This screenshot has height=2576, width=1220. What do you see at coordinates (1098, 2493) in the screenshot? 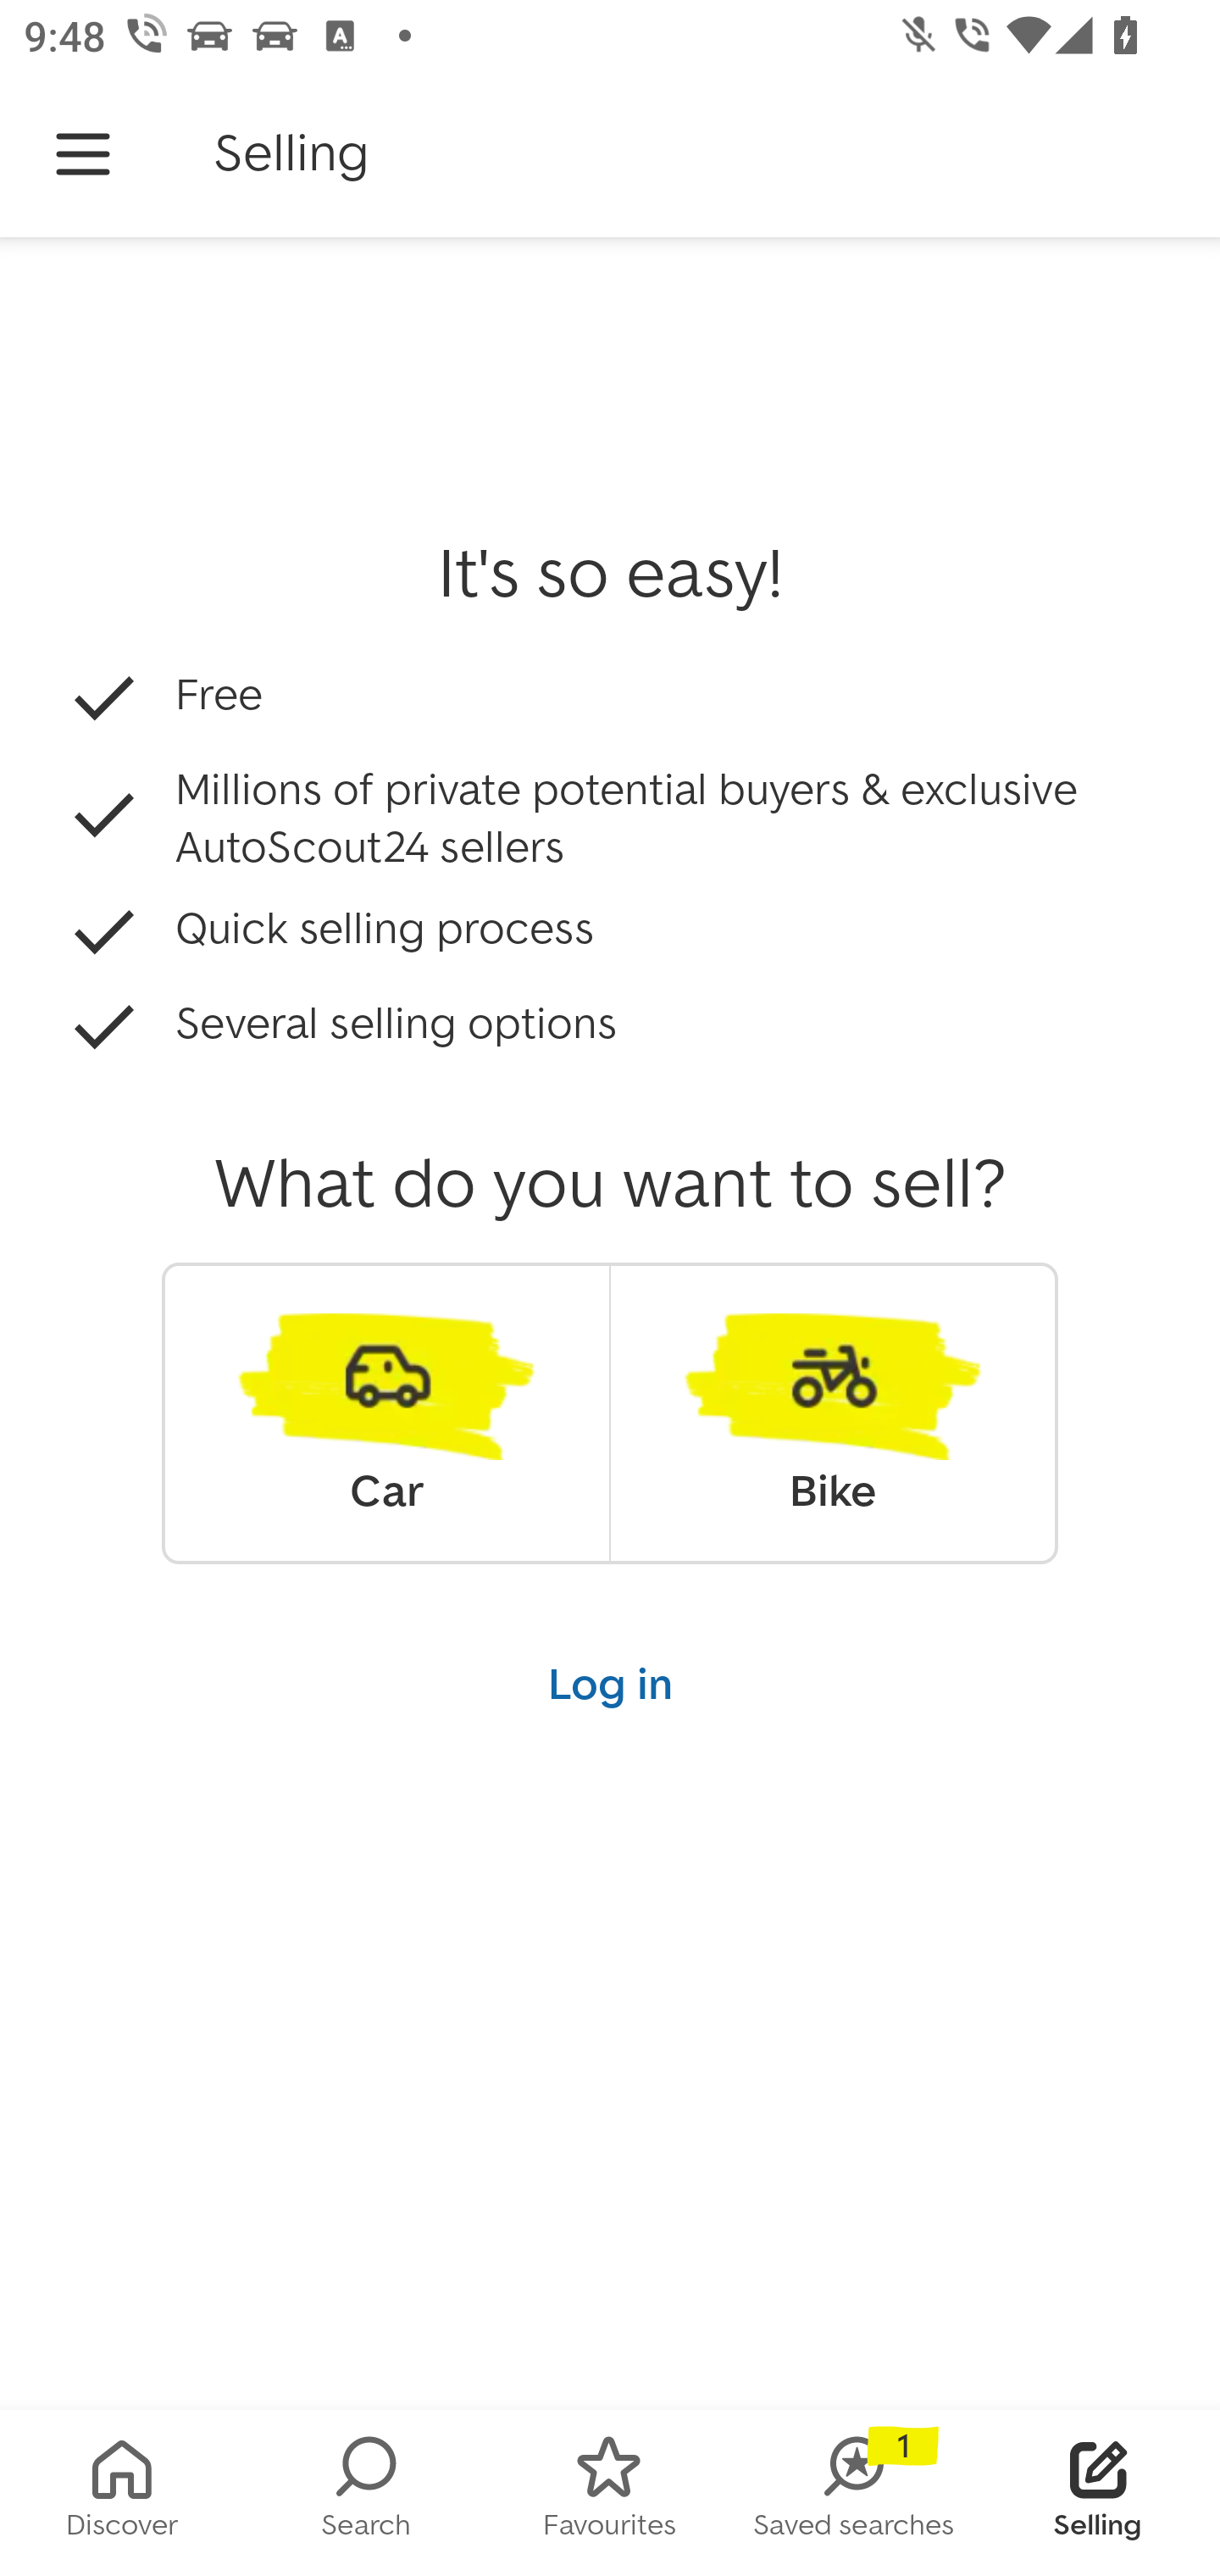
I see `STOCK_LIST Selling` at bounding box center [1098, 2493].